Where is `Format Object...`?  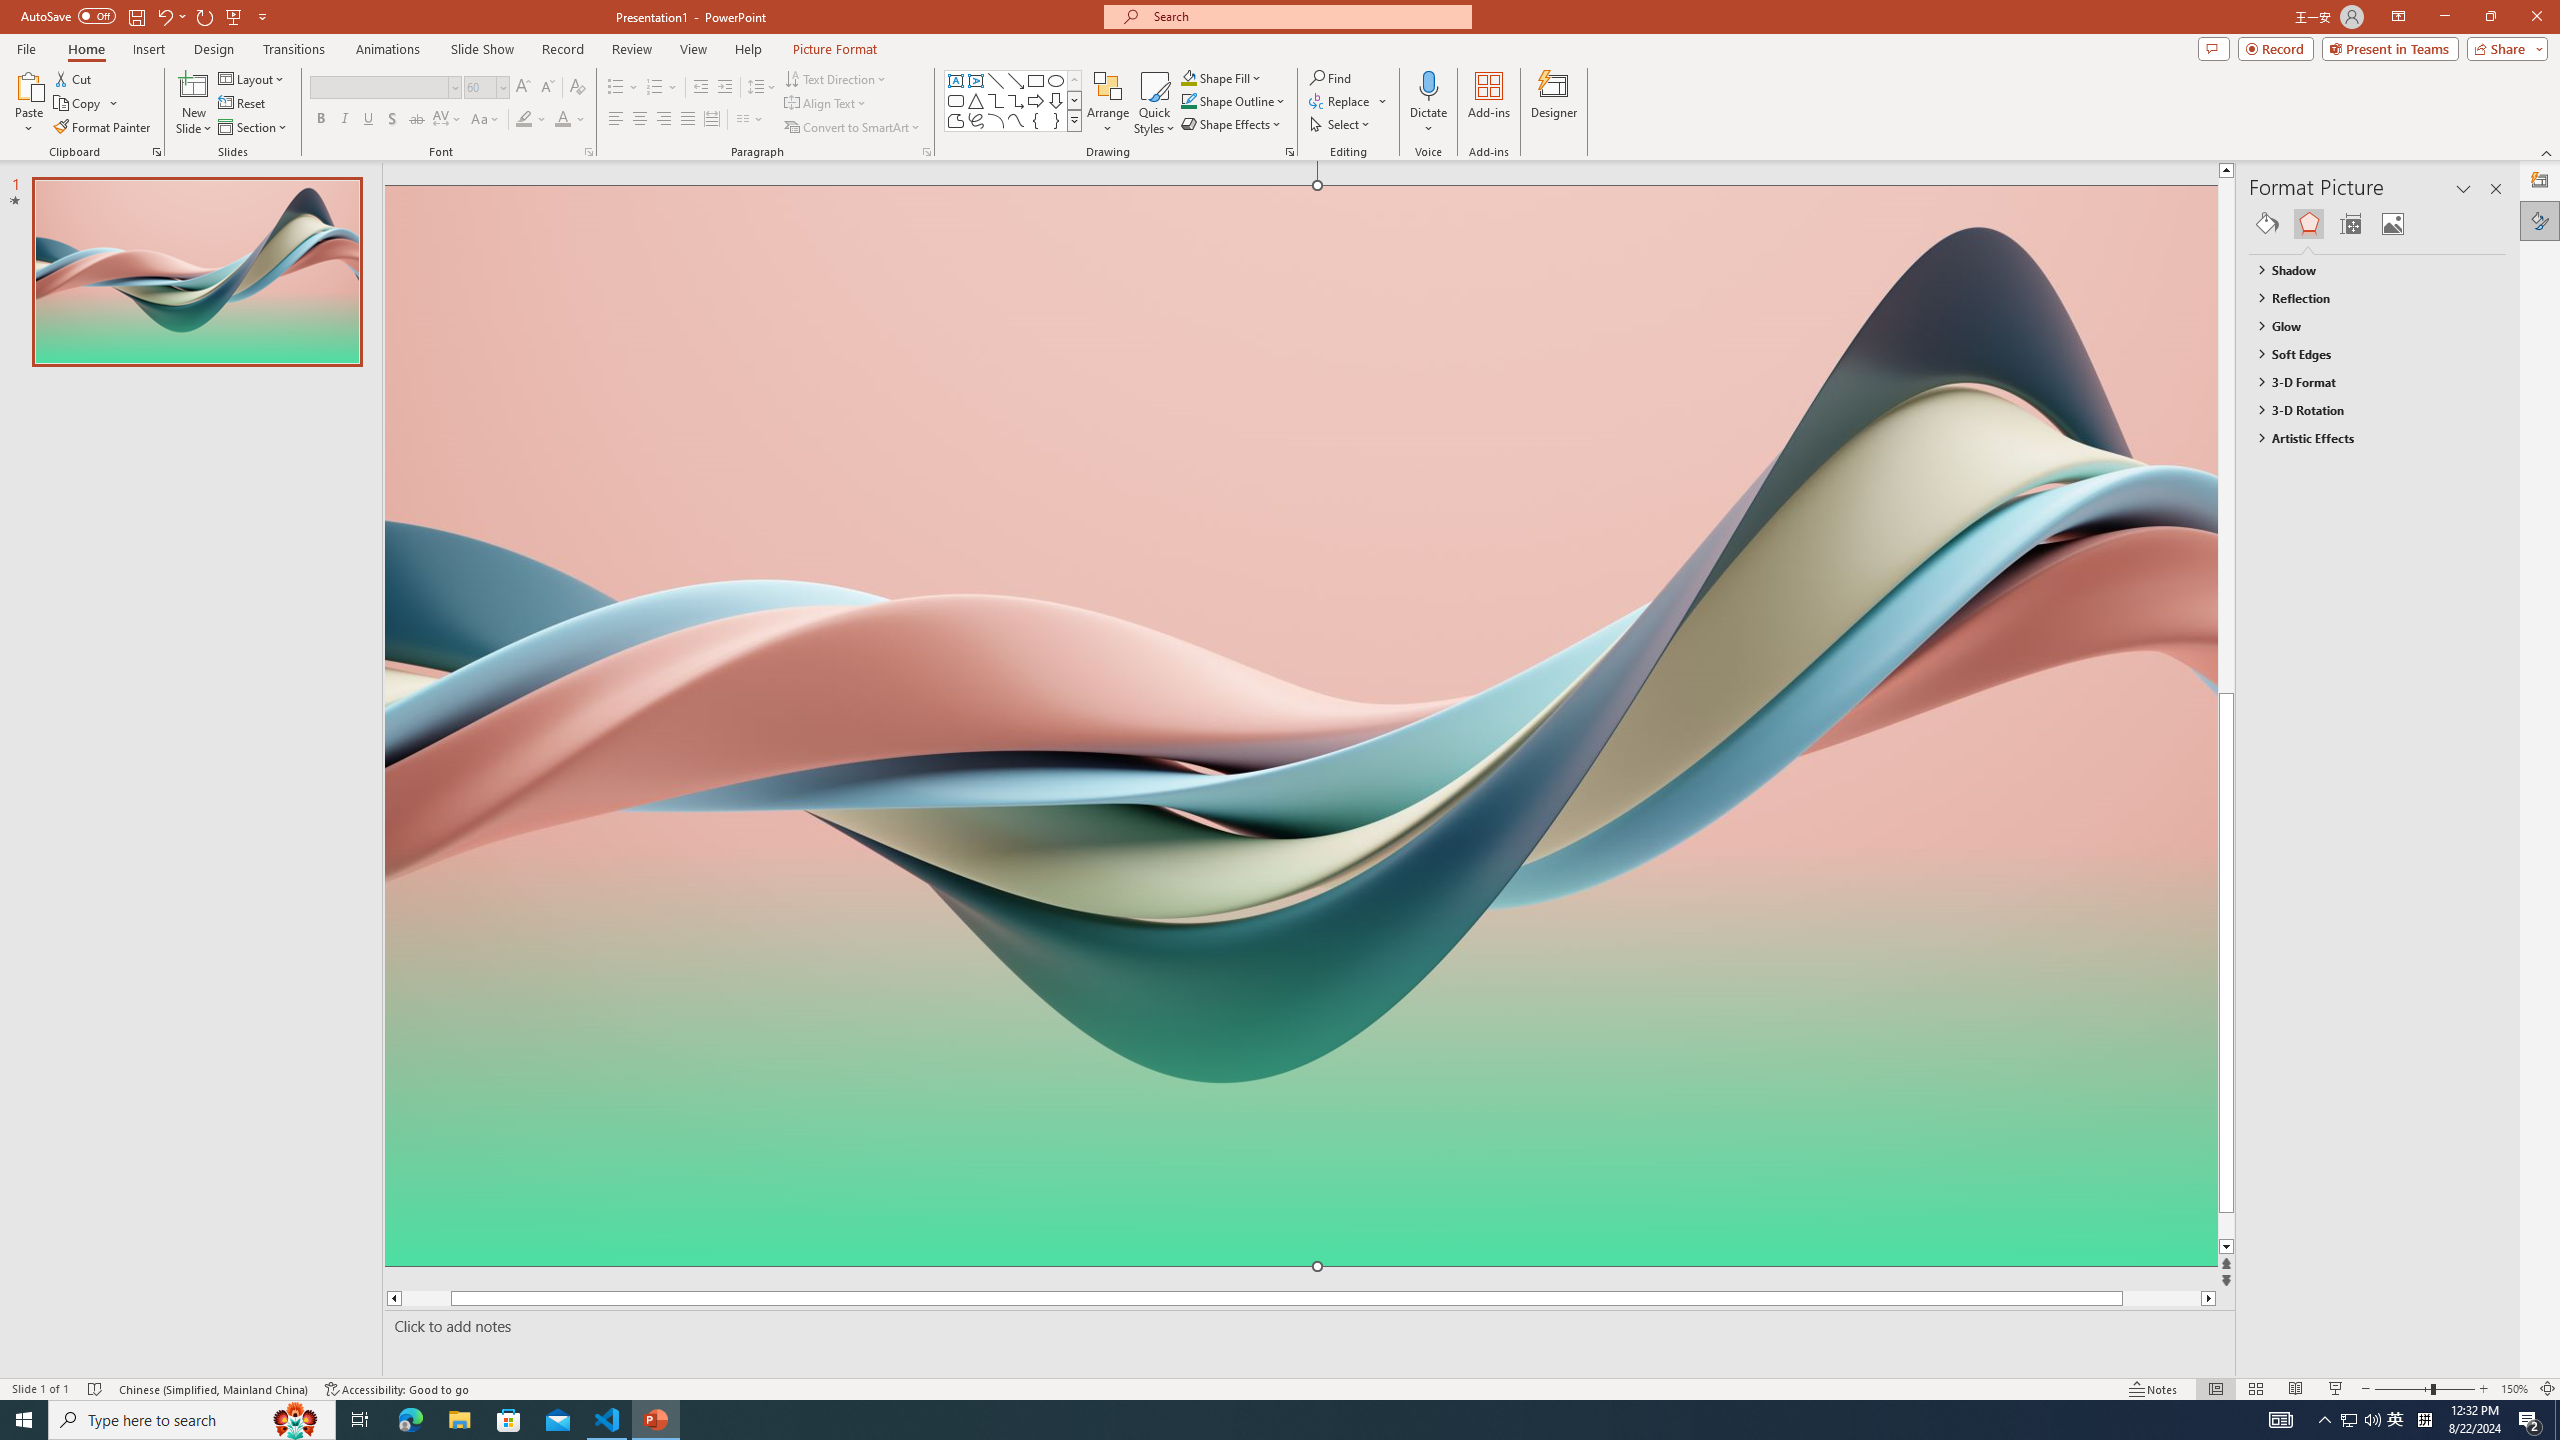
Format Object... is located at coordinates (1290, 152).